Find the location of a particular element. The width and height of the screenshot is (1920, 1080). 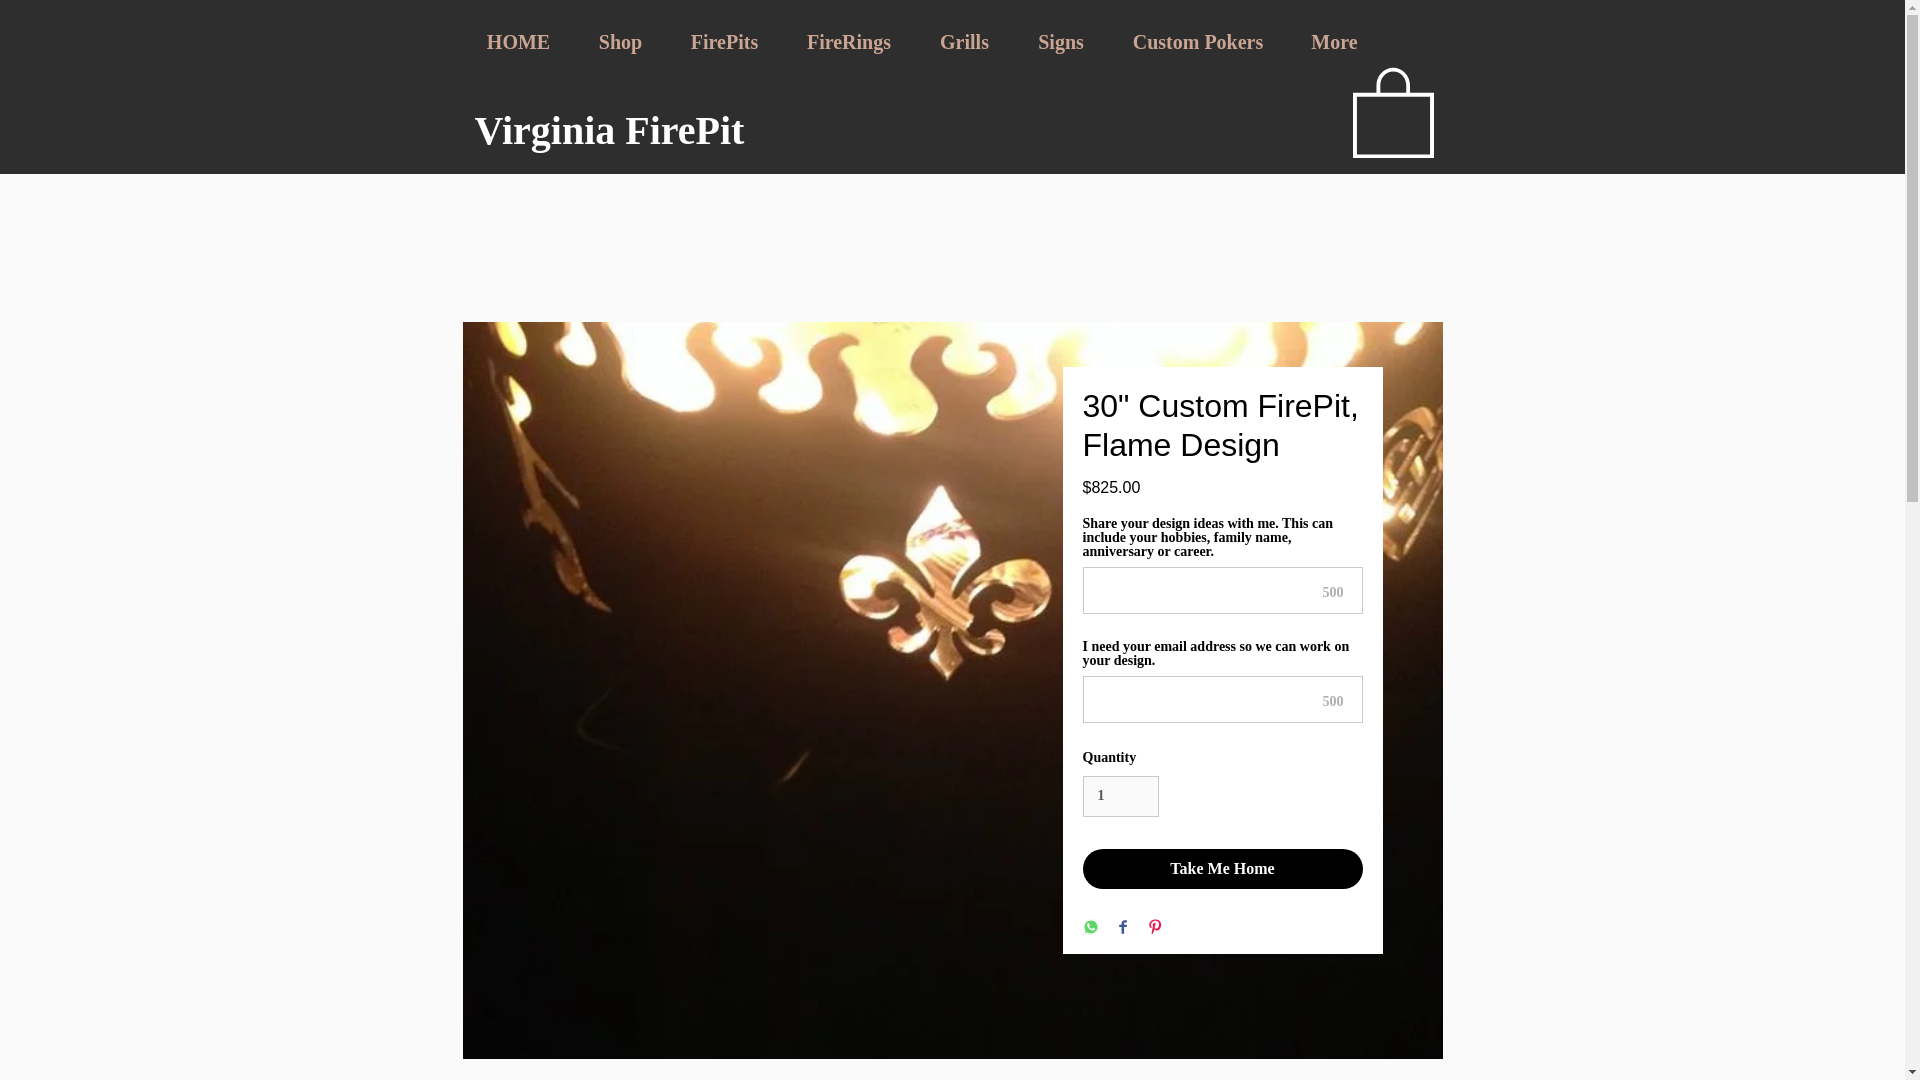

Take Me Home is located at coordinates (1222, 868).